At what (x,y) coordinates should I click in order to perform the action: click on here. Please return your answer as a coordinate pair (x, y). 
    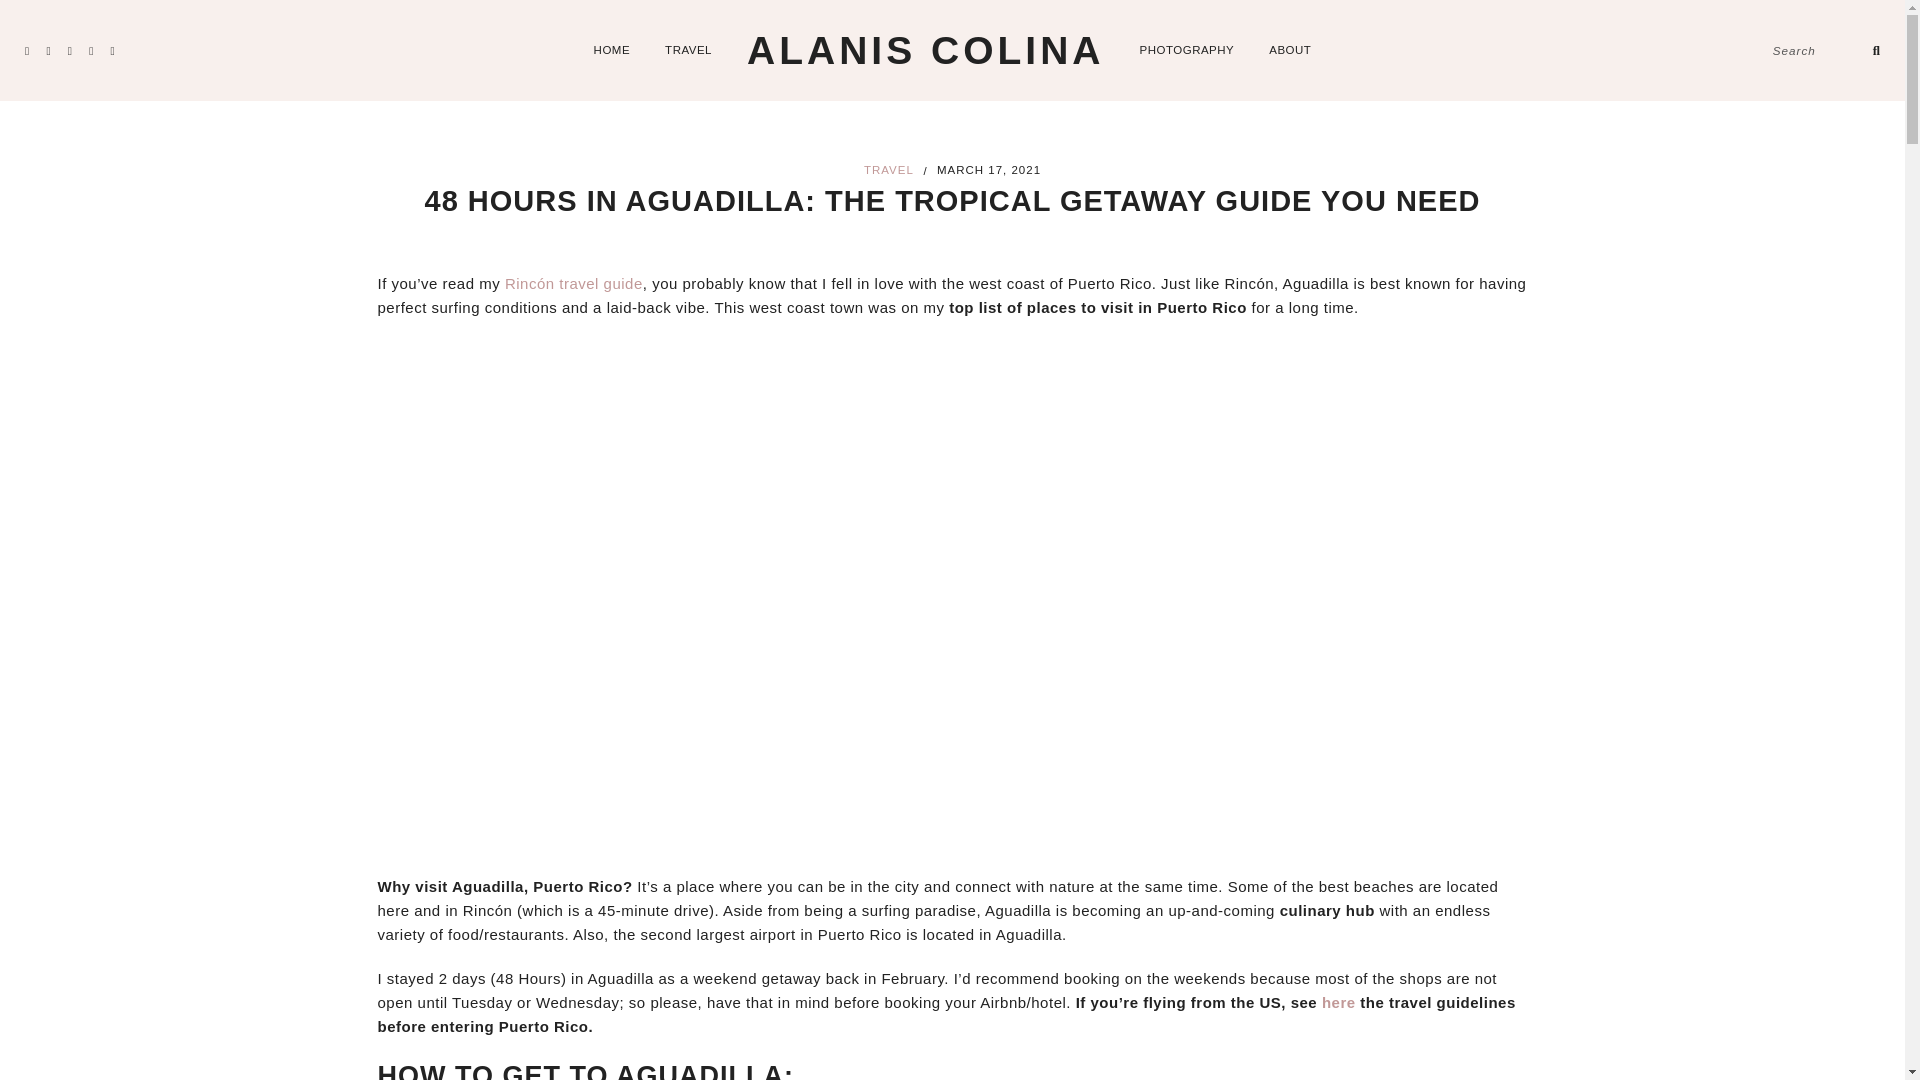
    Looking at the image, I should click on (1340, 1002).